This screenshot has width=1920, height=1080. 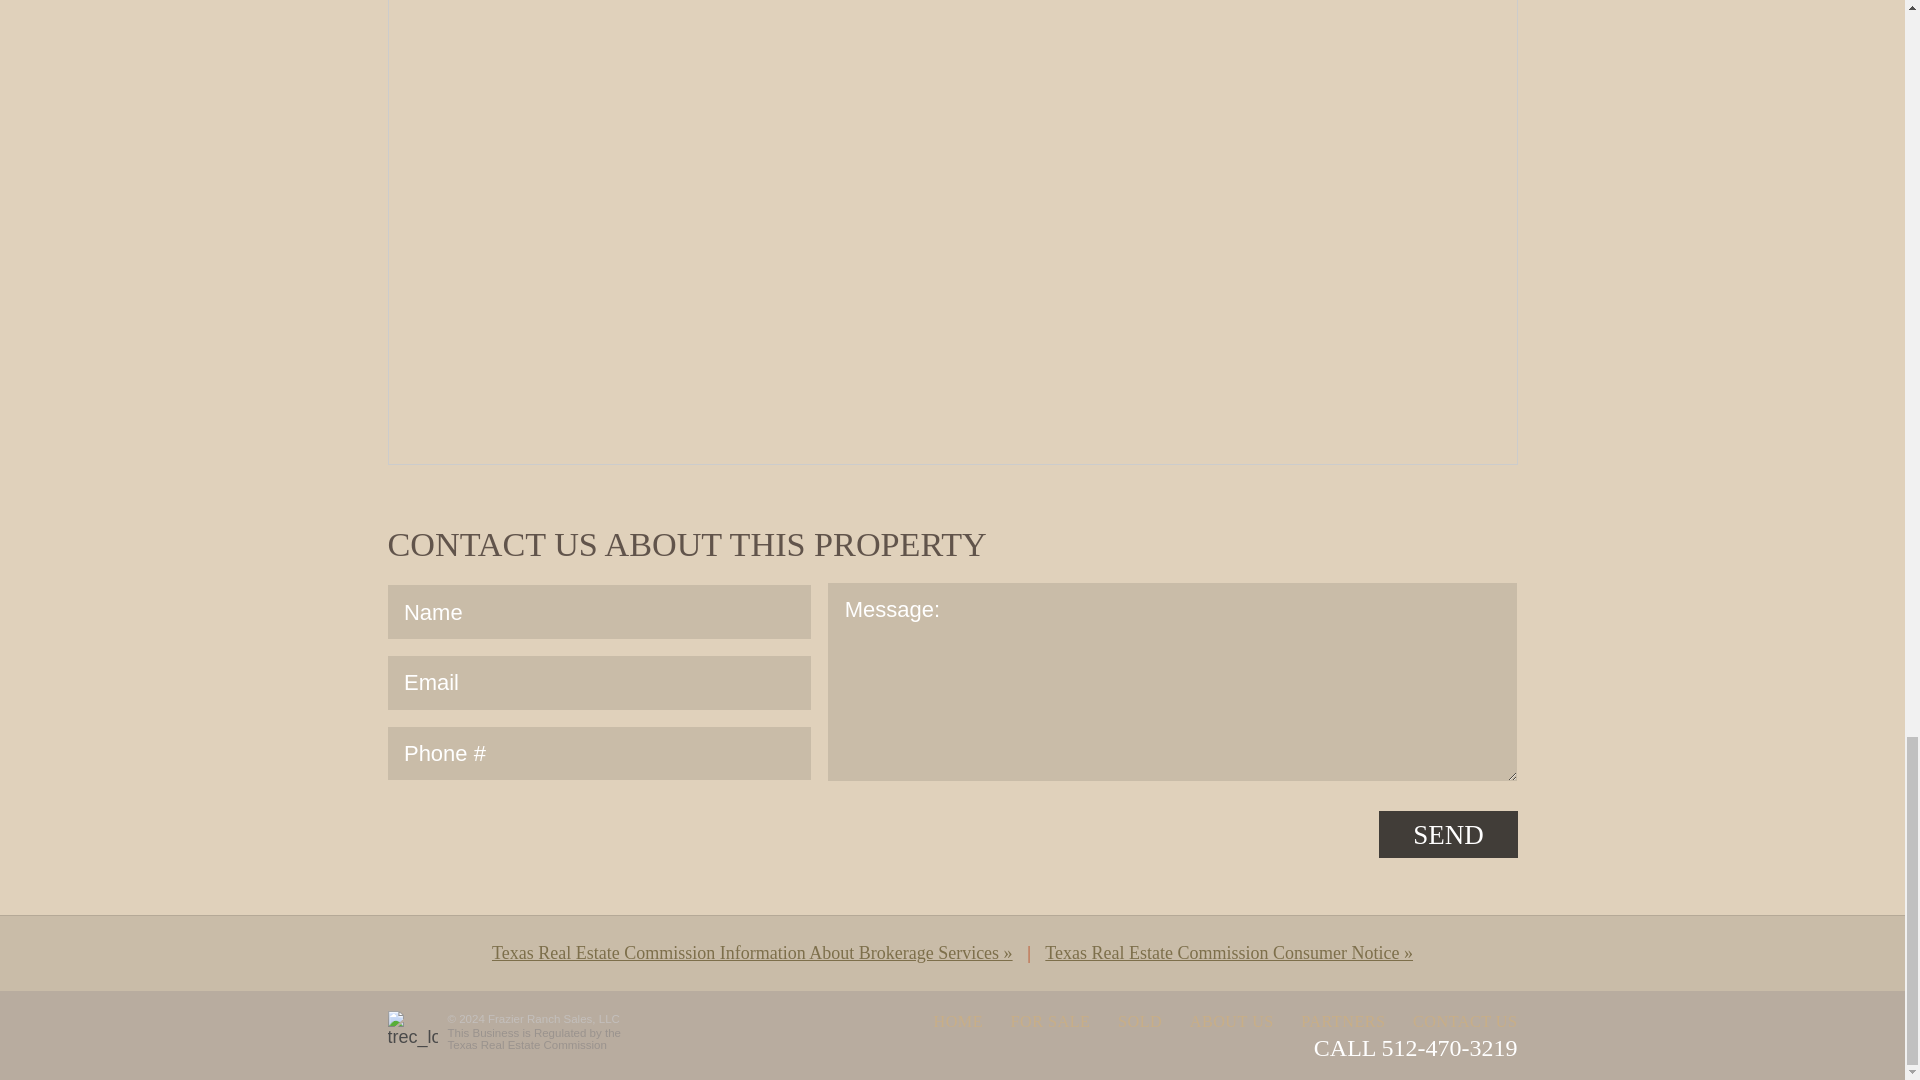 What do you see at coordinates (1139, 1022) in the screenshot?
I see `SOLD` at bounding box center [1139, 1022].